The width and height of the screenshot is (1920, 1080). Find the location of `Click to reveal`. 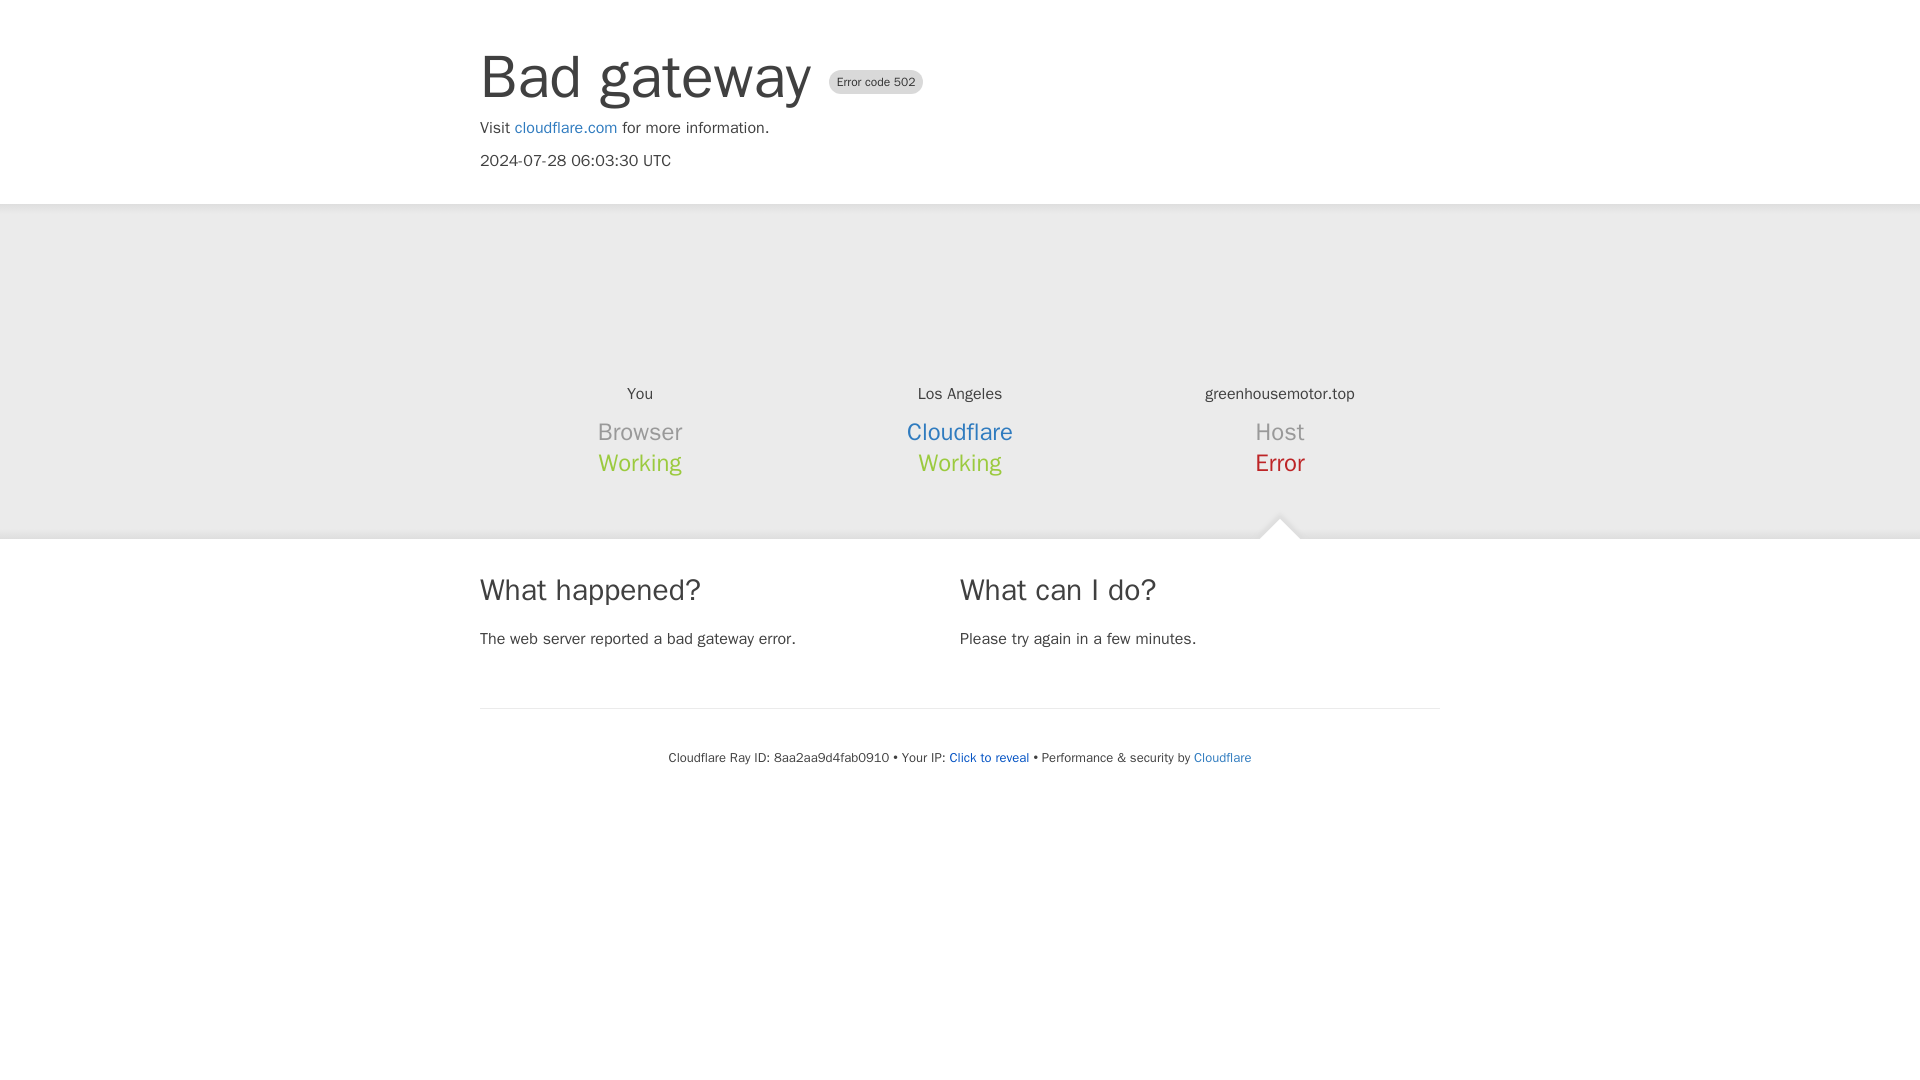

Click to reveal is located at coordinates (990, 758).